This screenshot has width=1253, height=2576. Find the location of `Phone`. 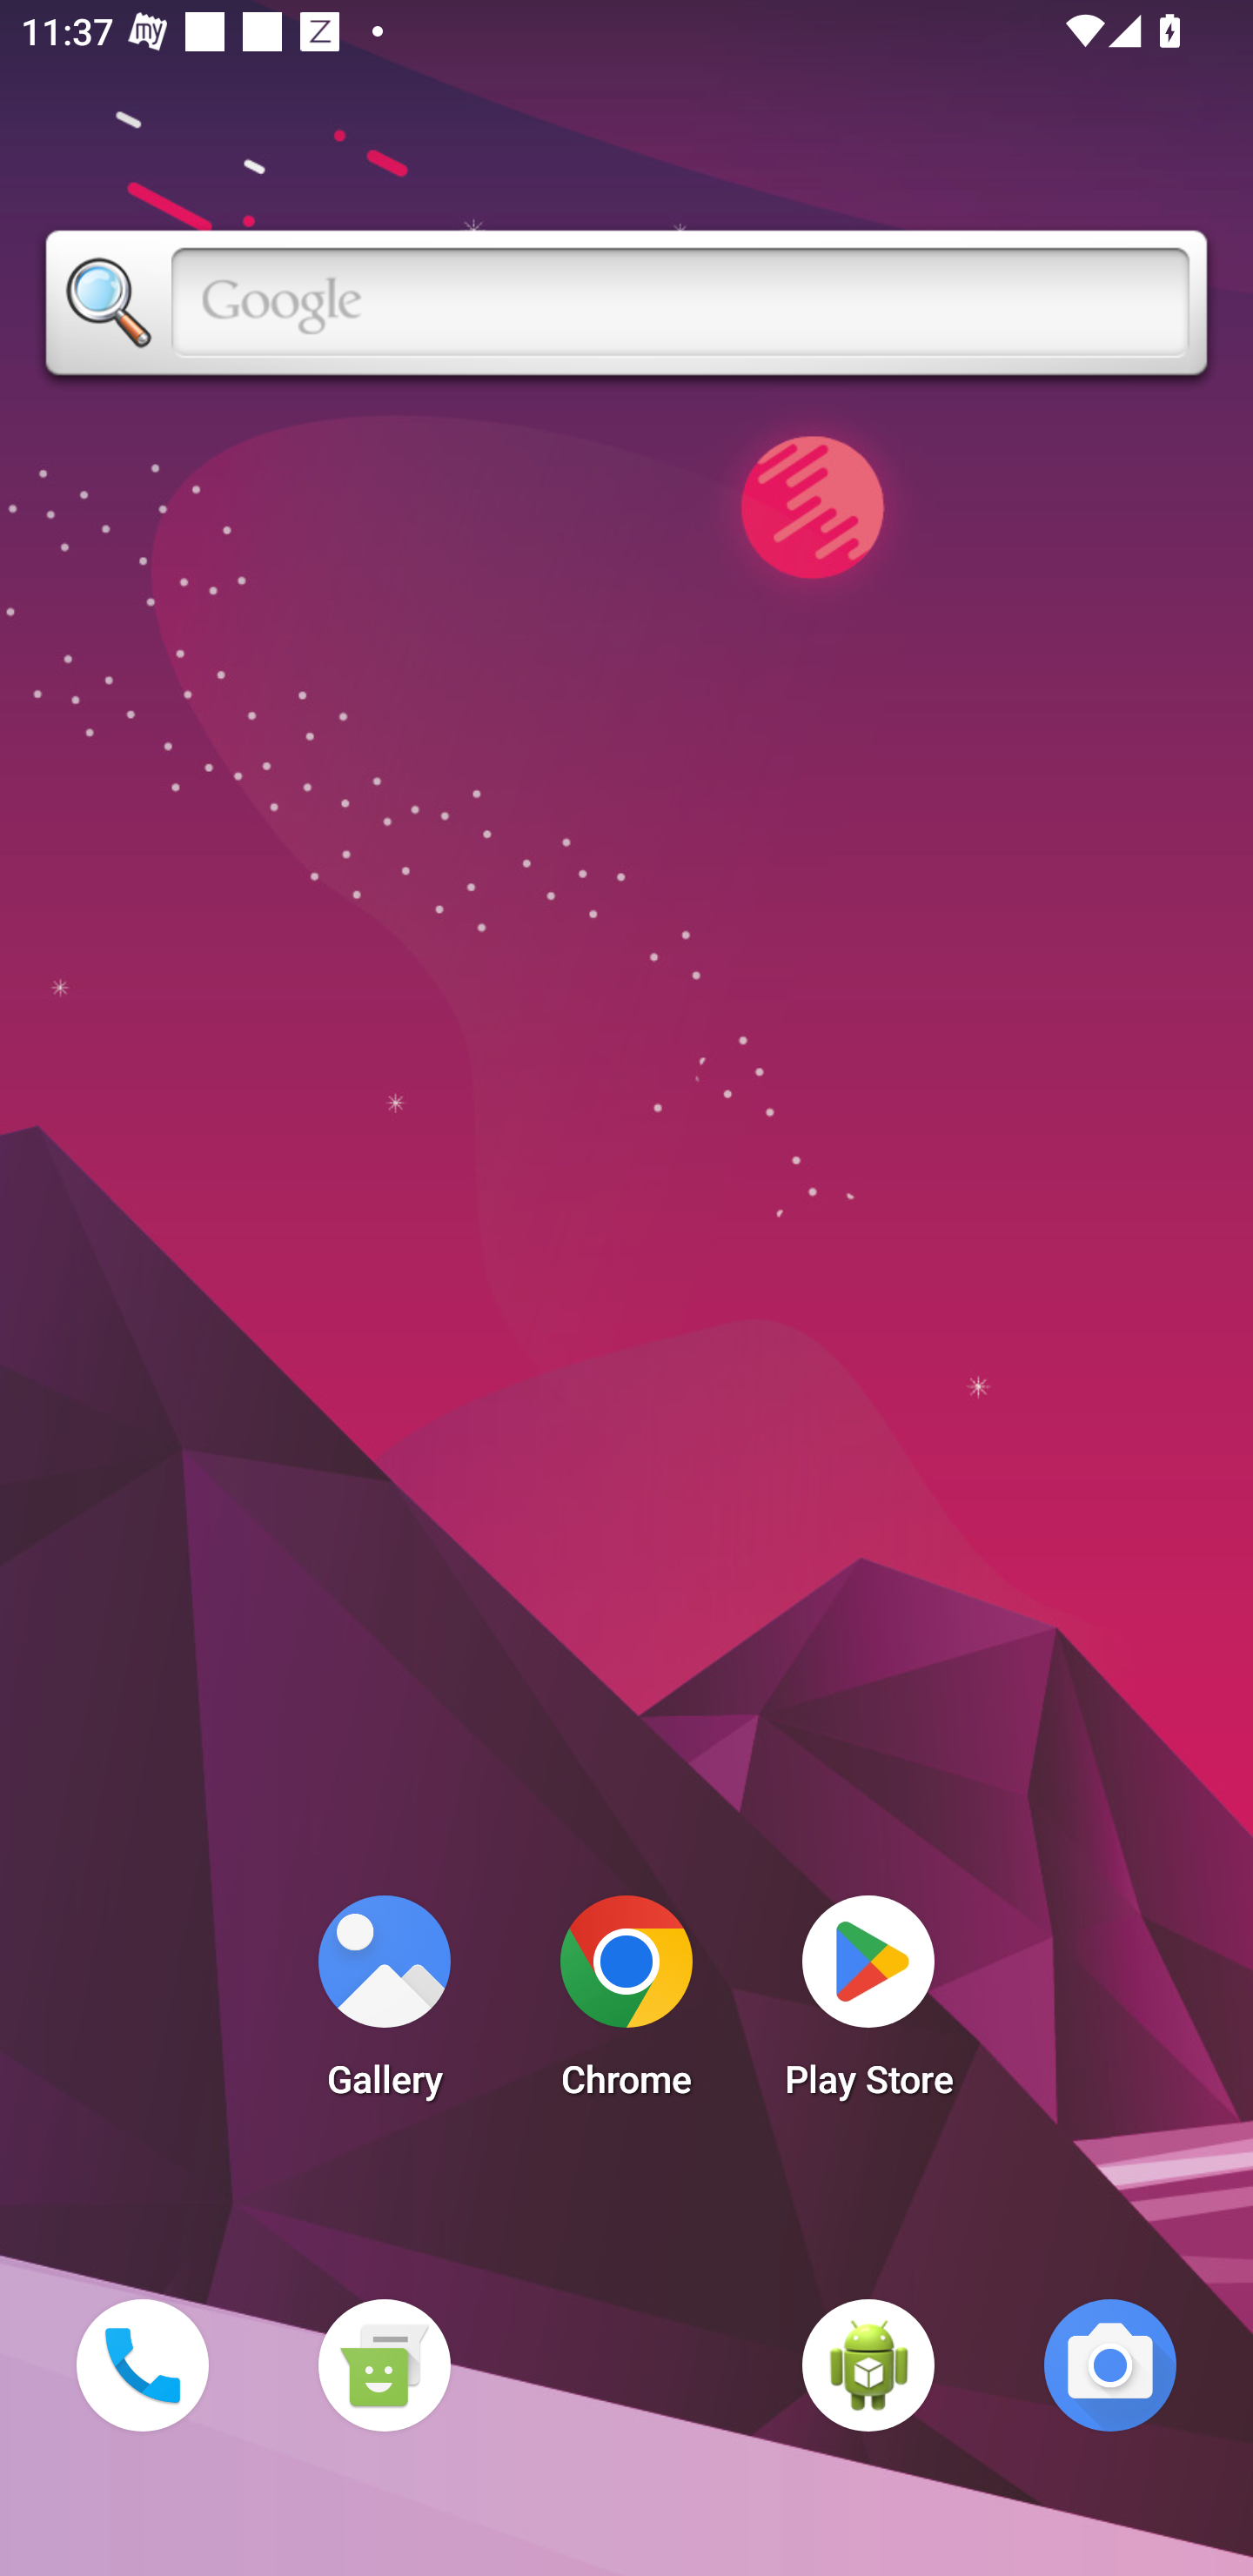

Phone is located at coordinates (142, 2365).